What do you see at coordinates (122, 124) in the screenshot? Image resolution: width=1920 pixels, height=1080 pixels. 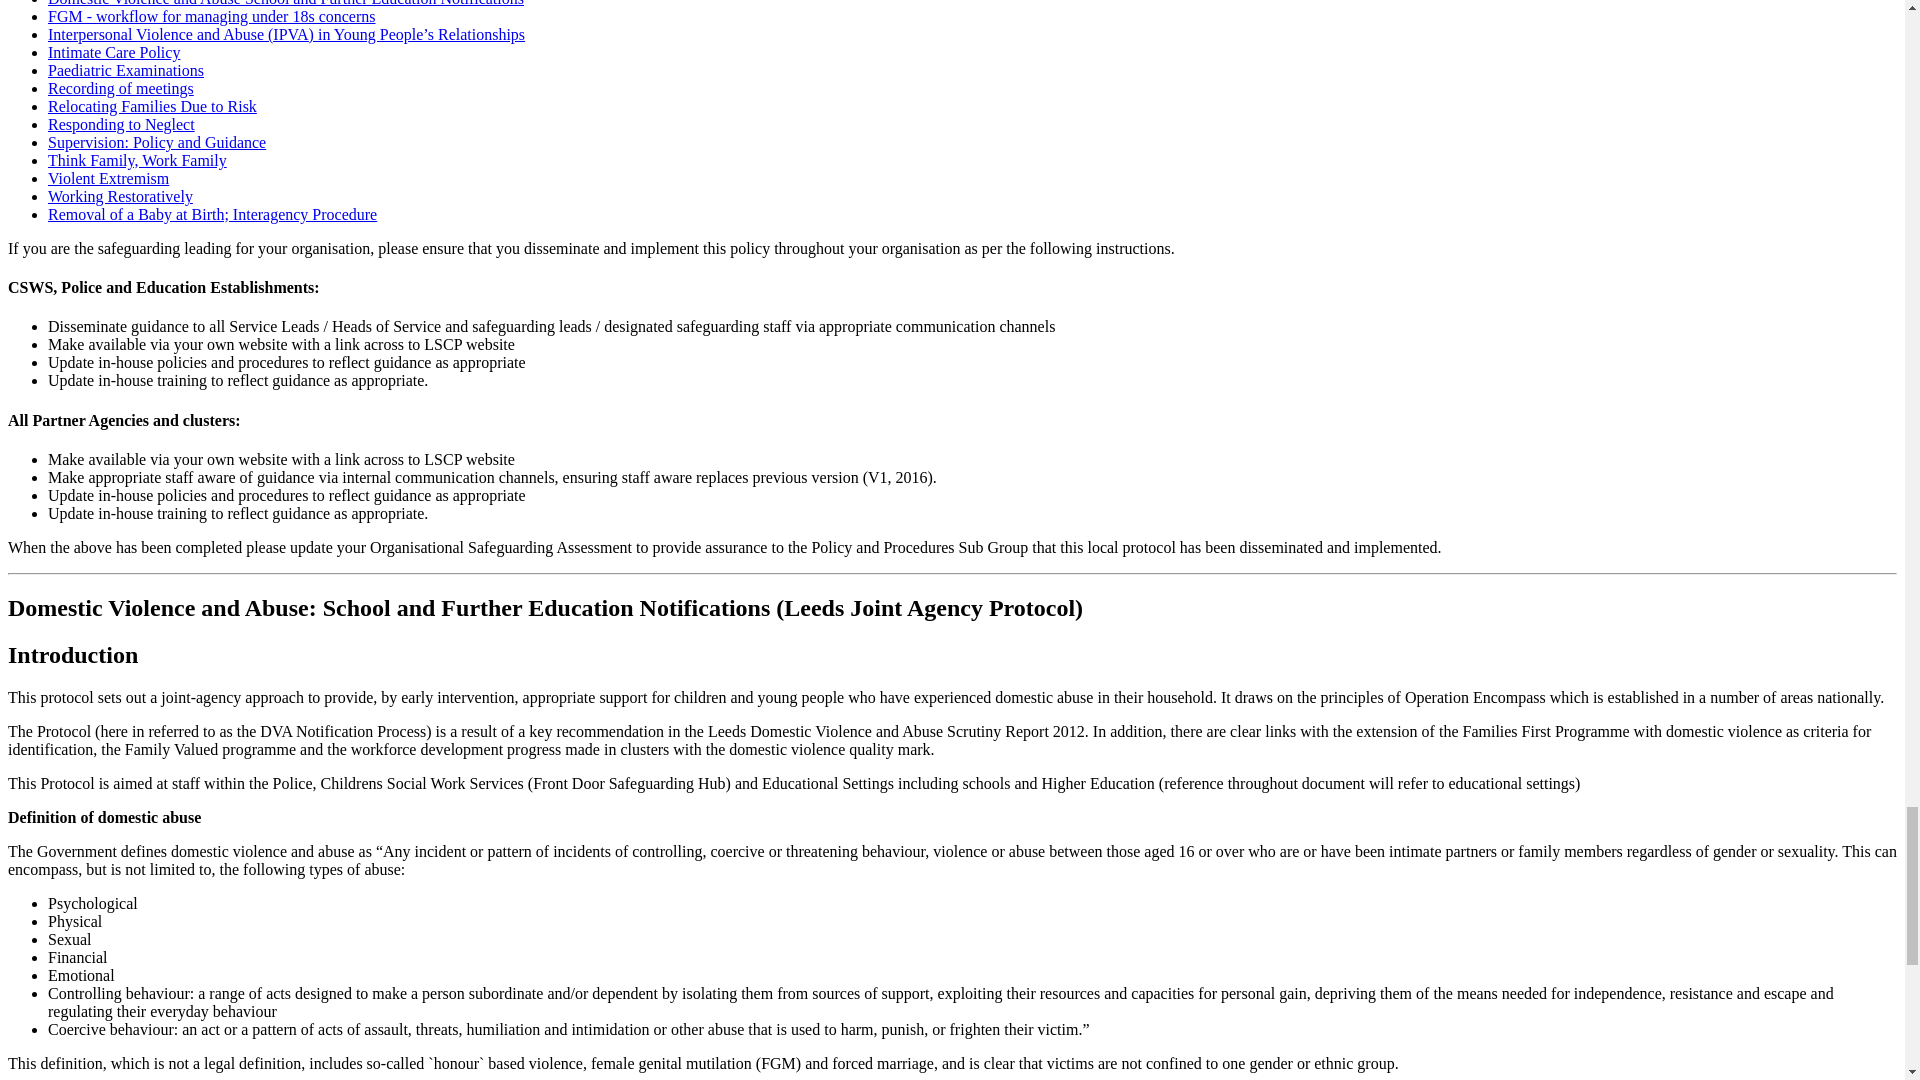 I see `Responding to Neglect` at bounding box center [122, 124].